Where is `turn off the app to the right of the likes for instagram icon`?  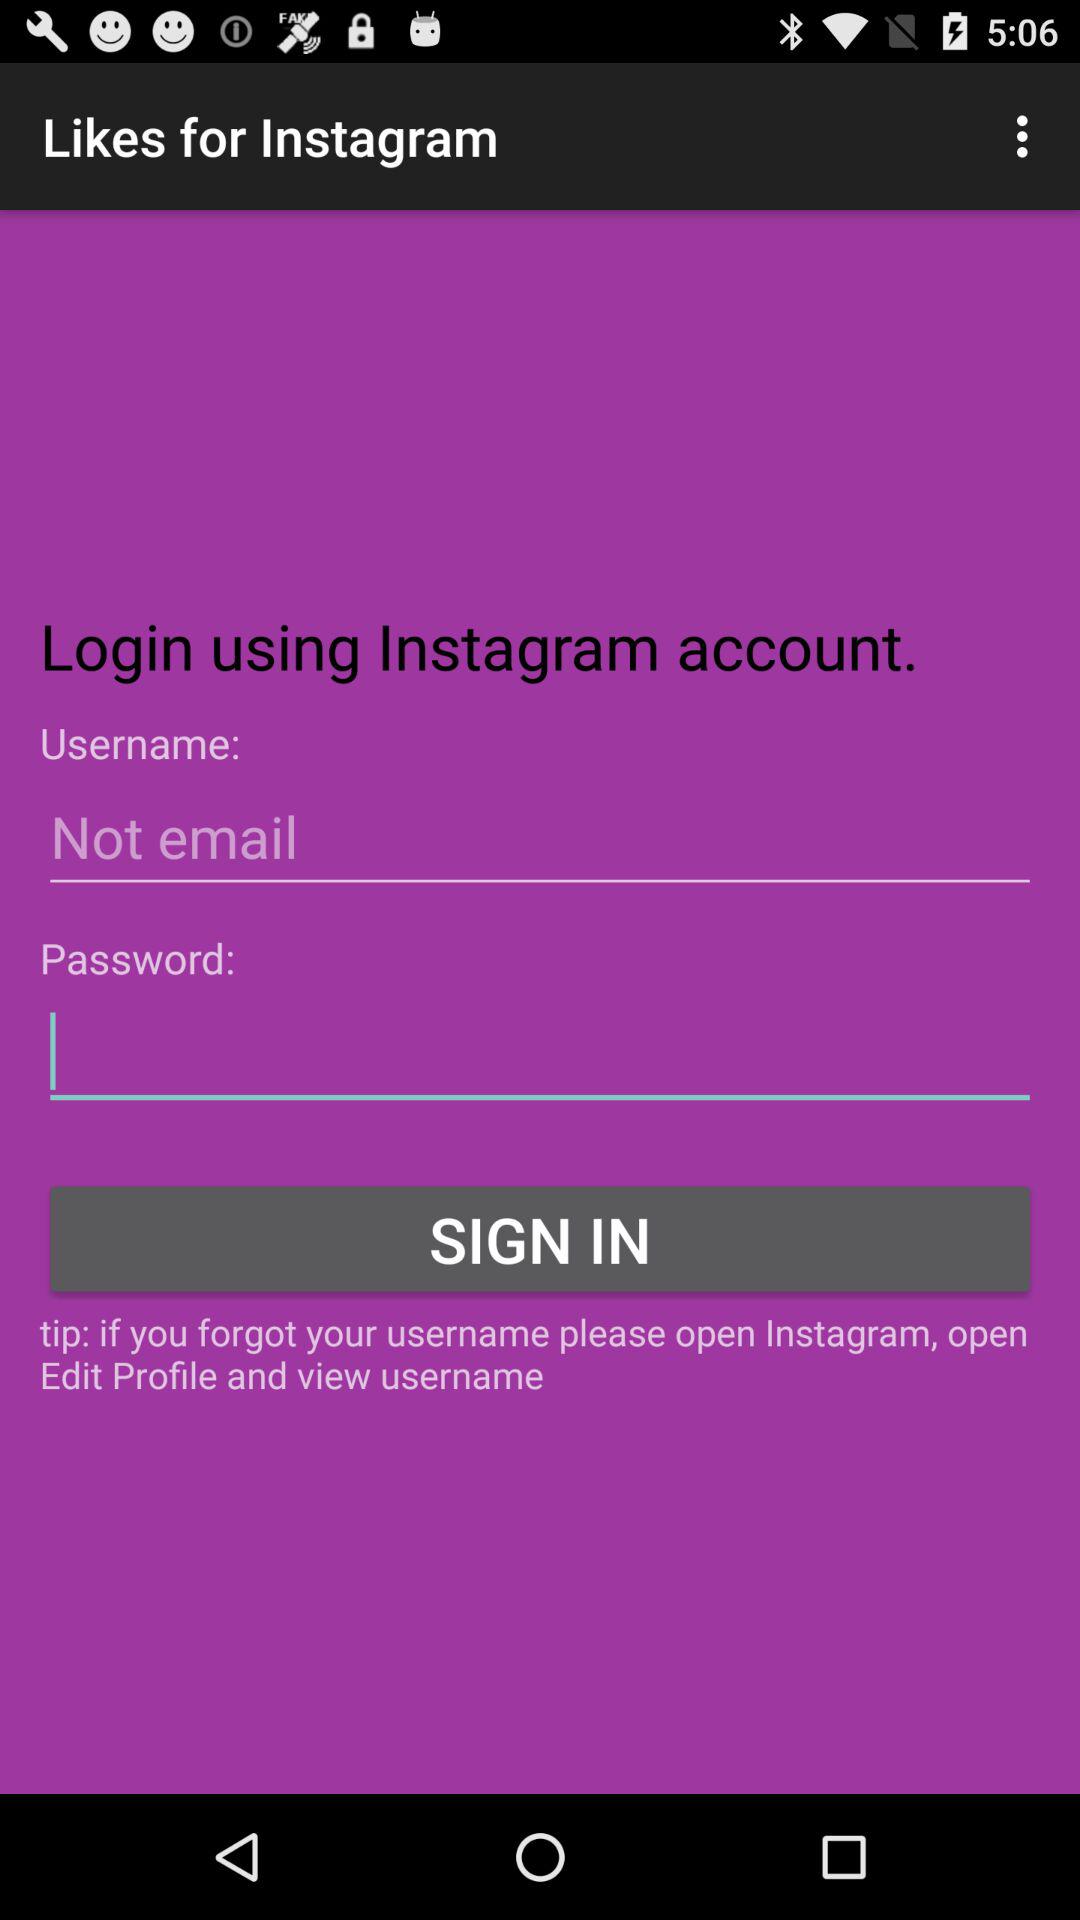
turn off the app to the right of the likes for instagram icon is located at coordinates (1028, 136).